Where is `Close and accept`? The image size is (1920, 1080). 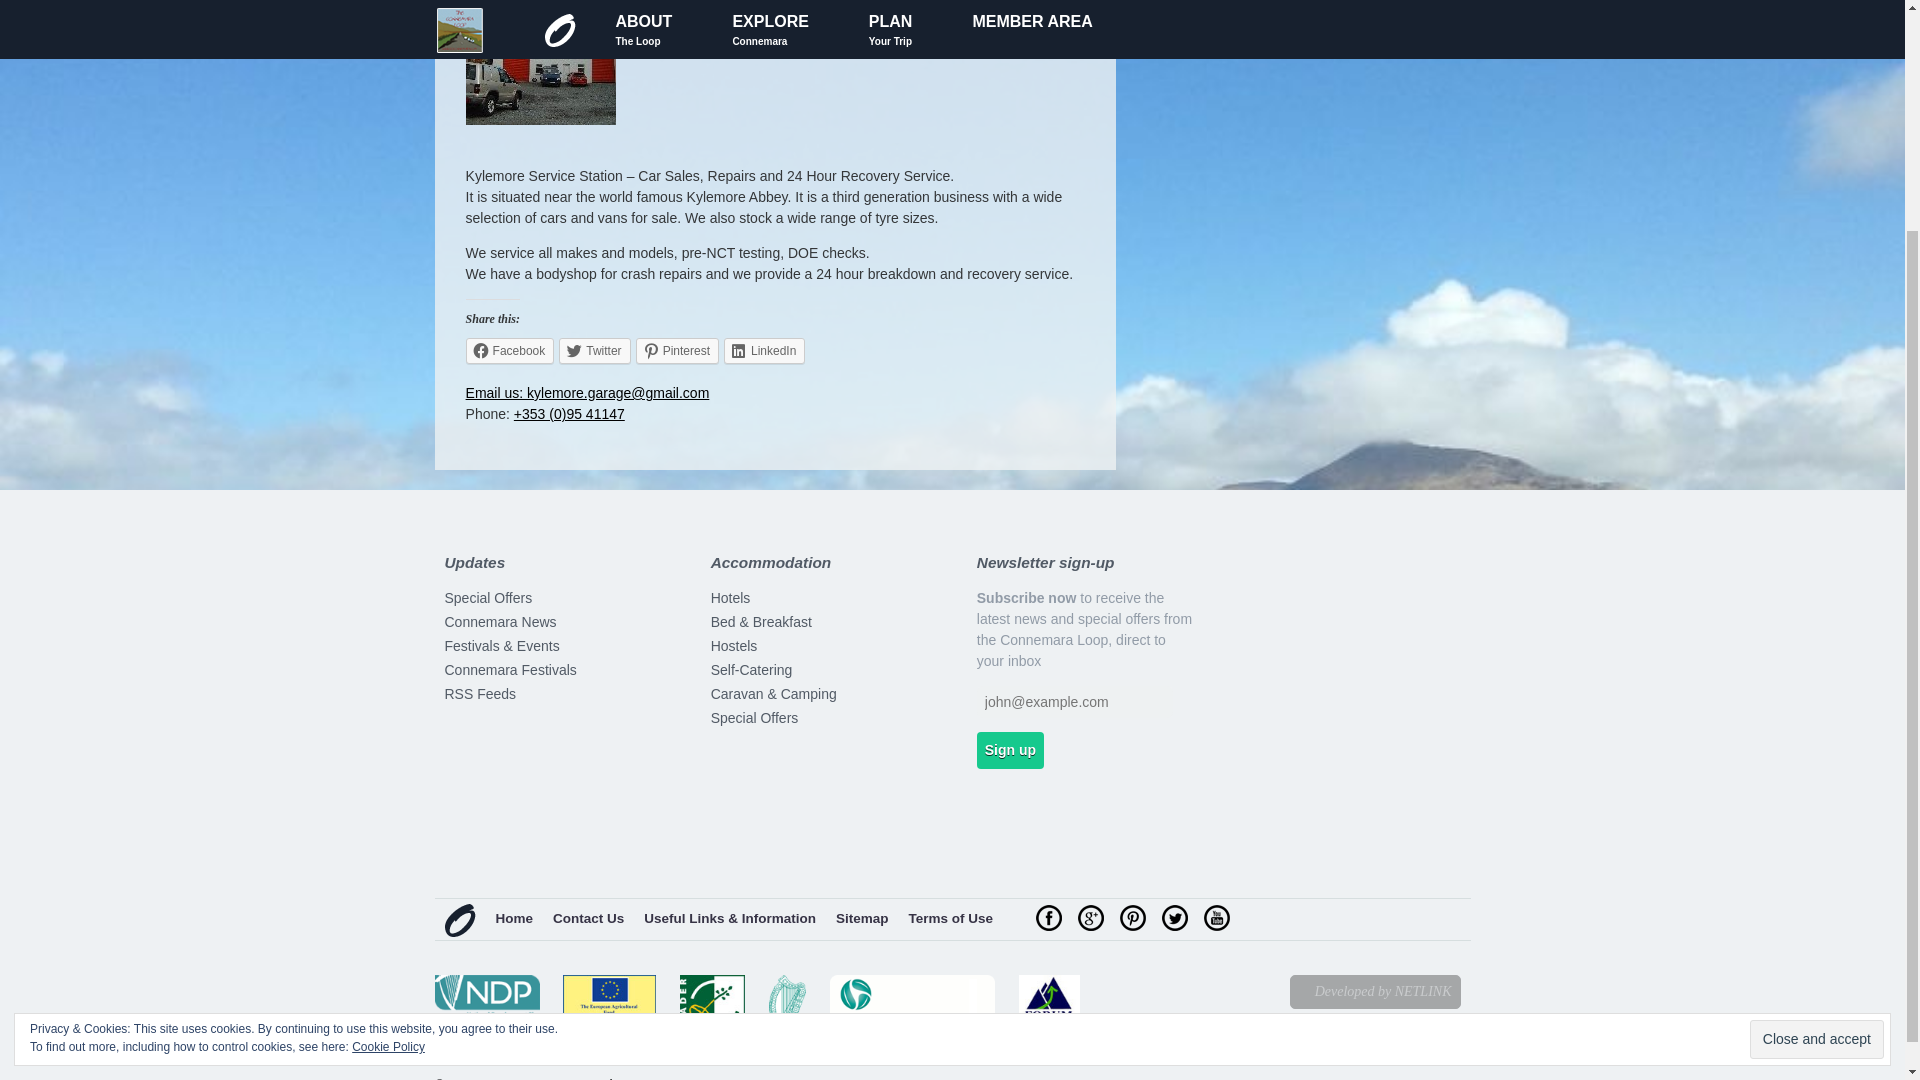
Close and accept is located at coordinates (1816, 750).